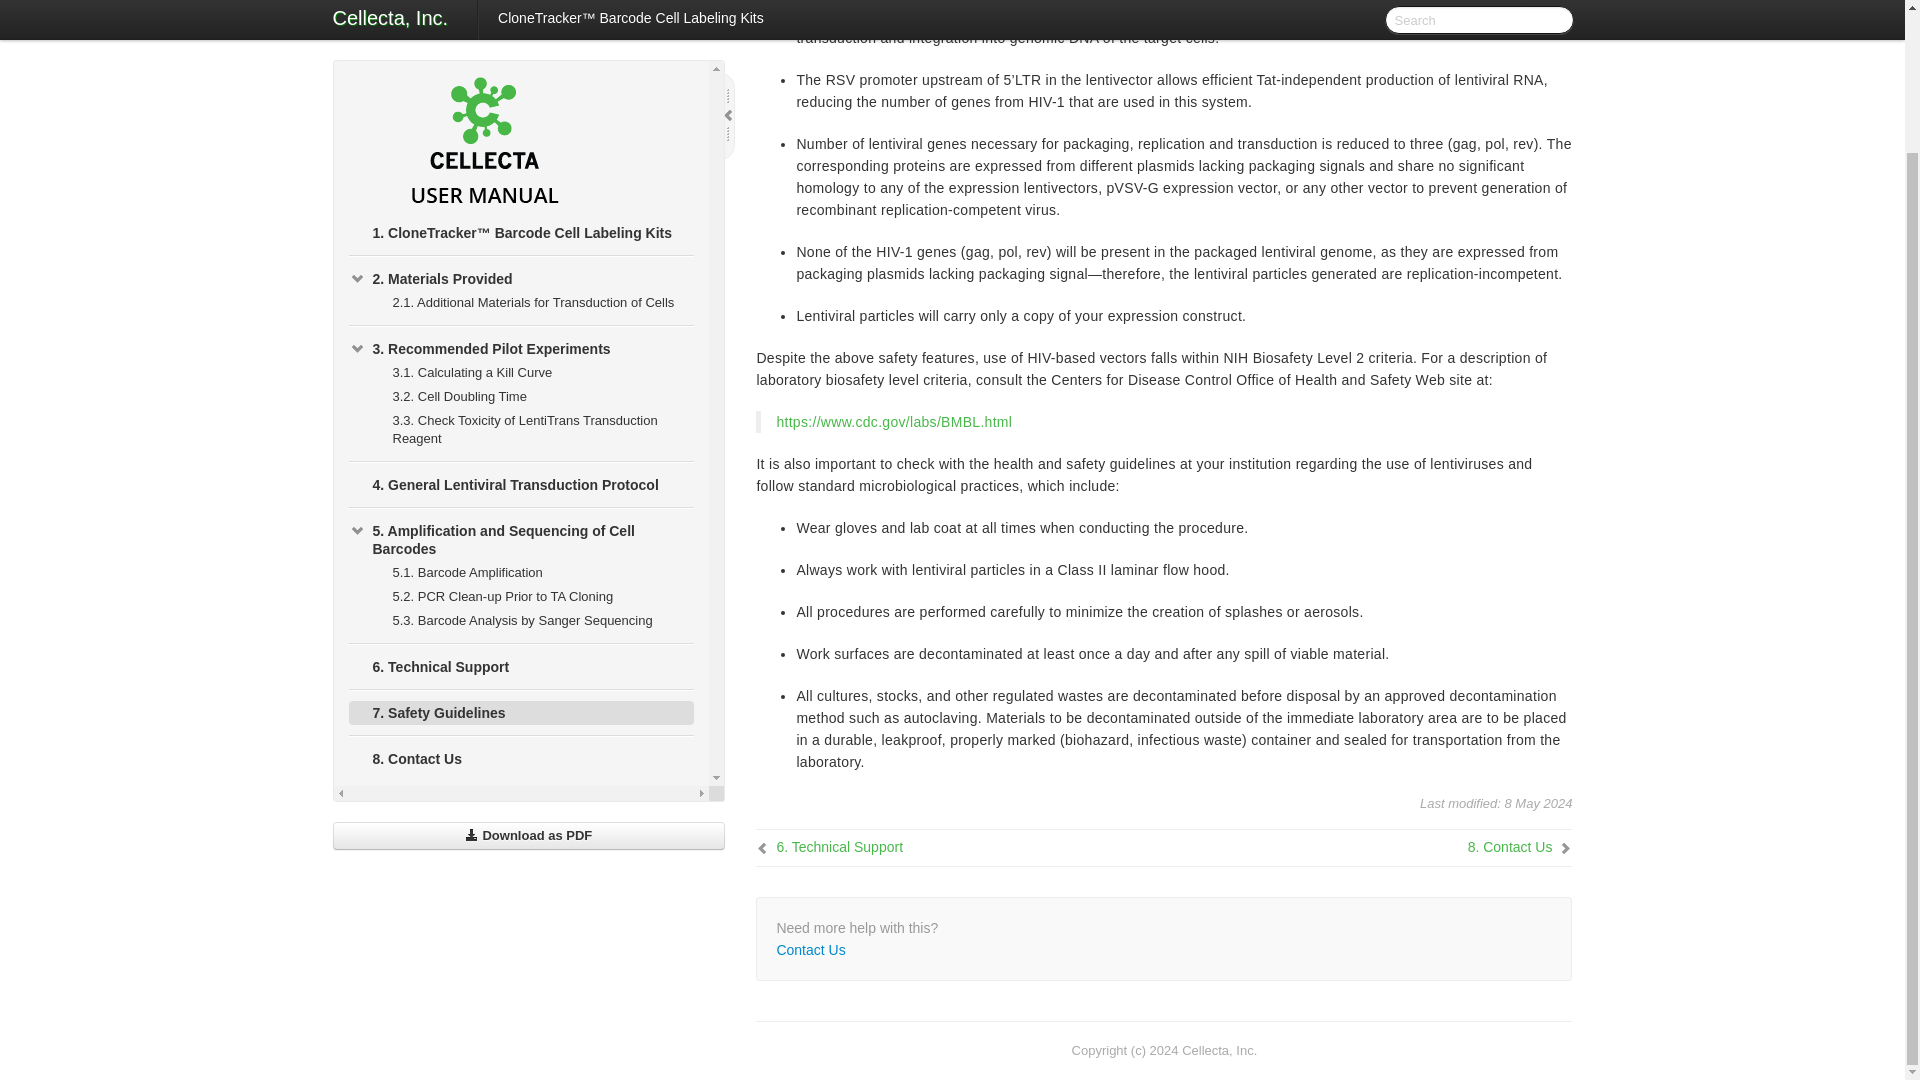 This screenshot has width=1920, height=1080. I want to click on 4. General Lentiviral Transduction Protocol, so click(520, 321).